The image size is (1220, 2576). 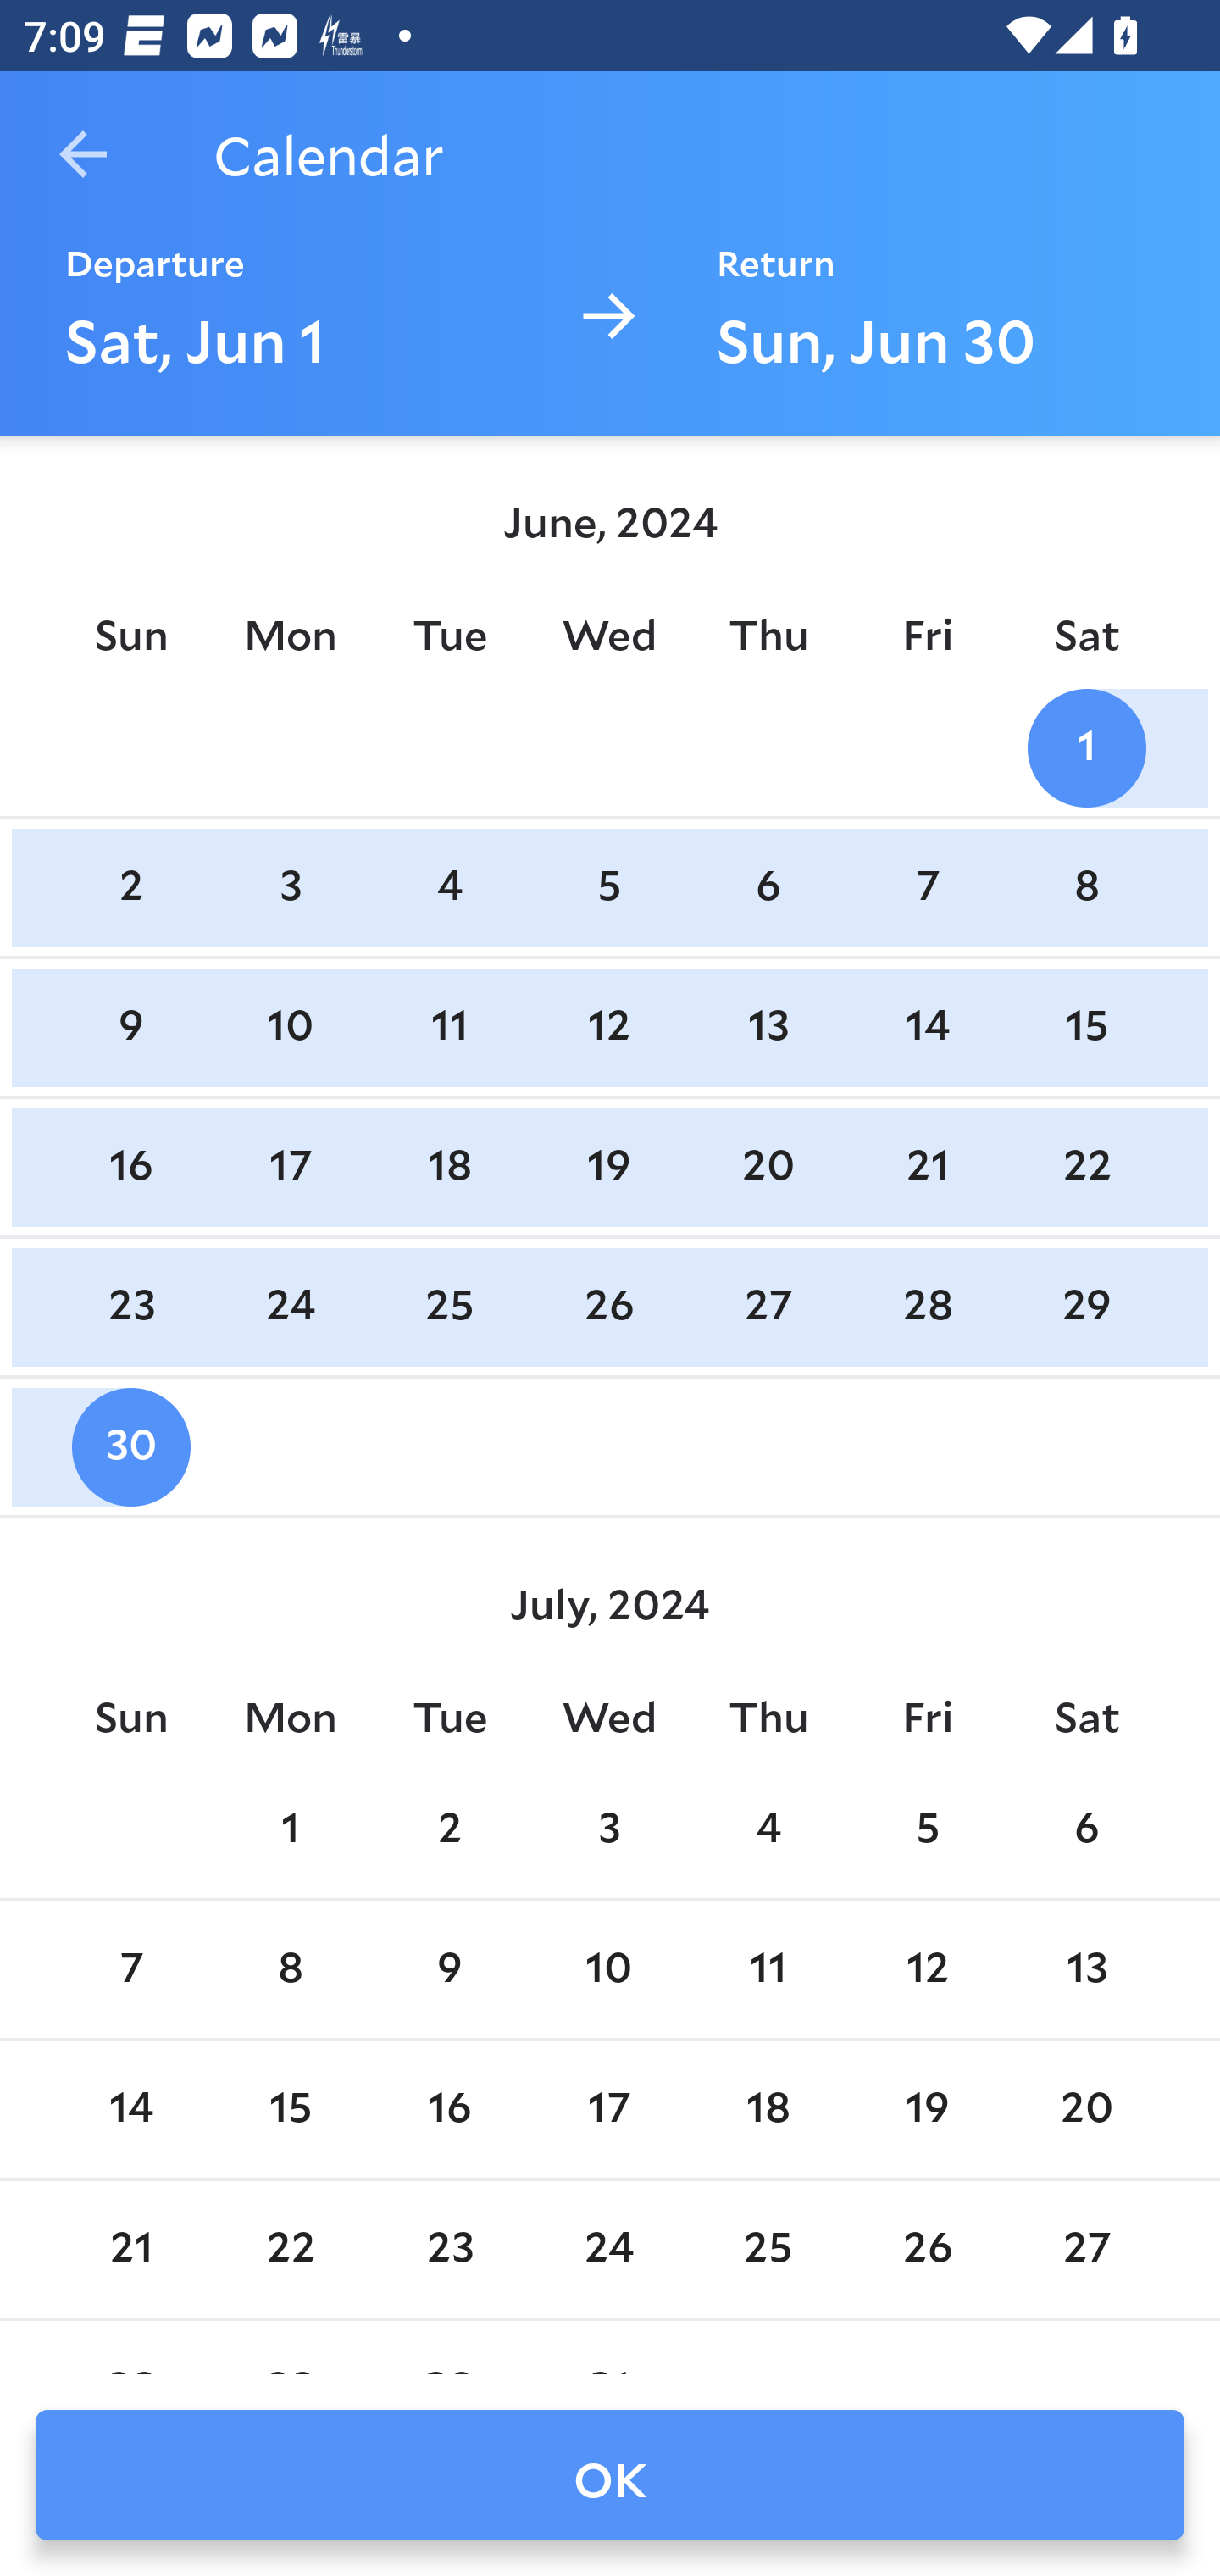 What do you see at coordinates (449, 1027) in the screenshot?
I see `11` at bounding box center [449, 1027].